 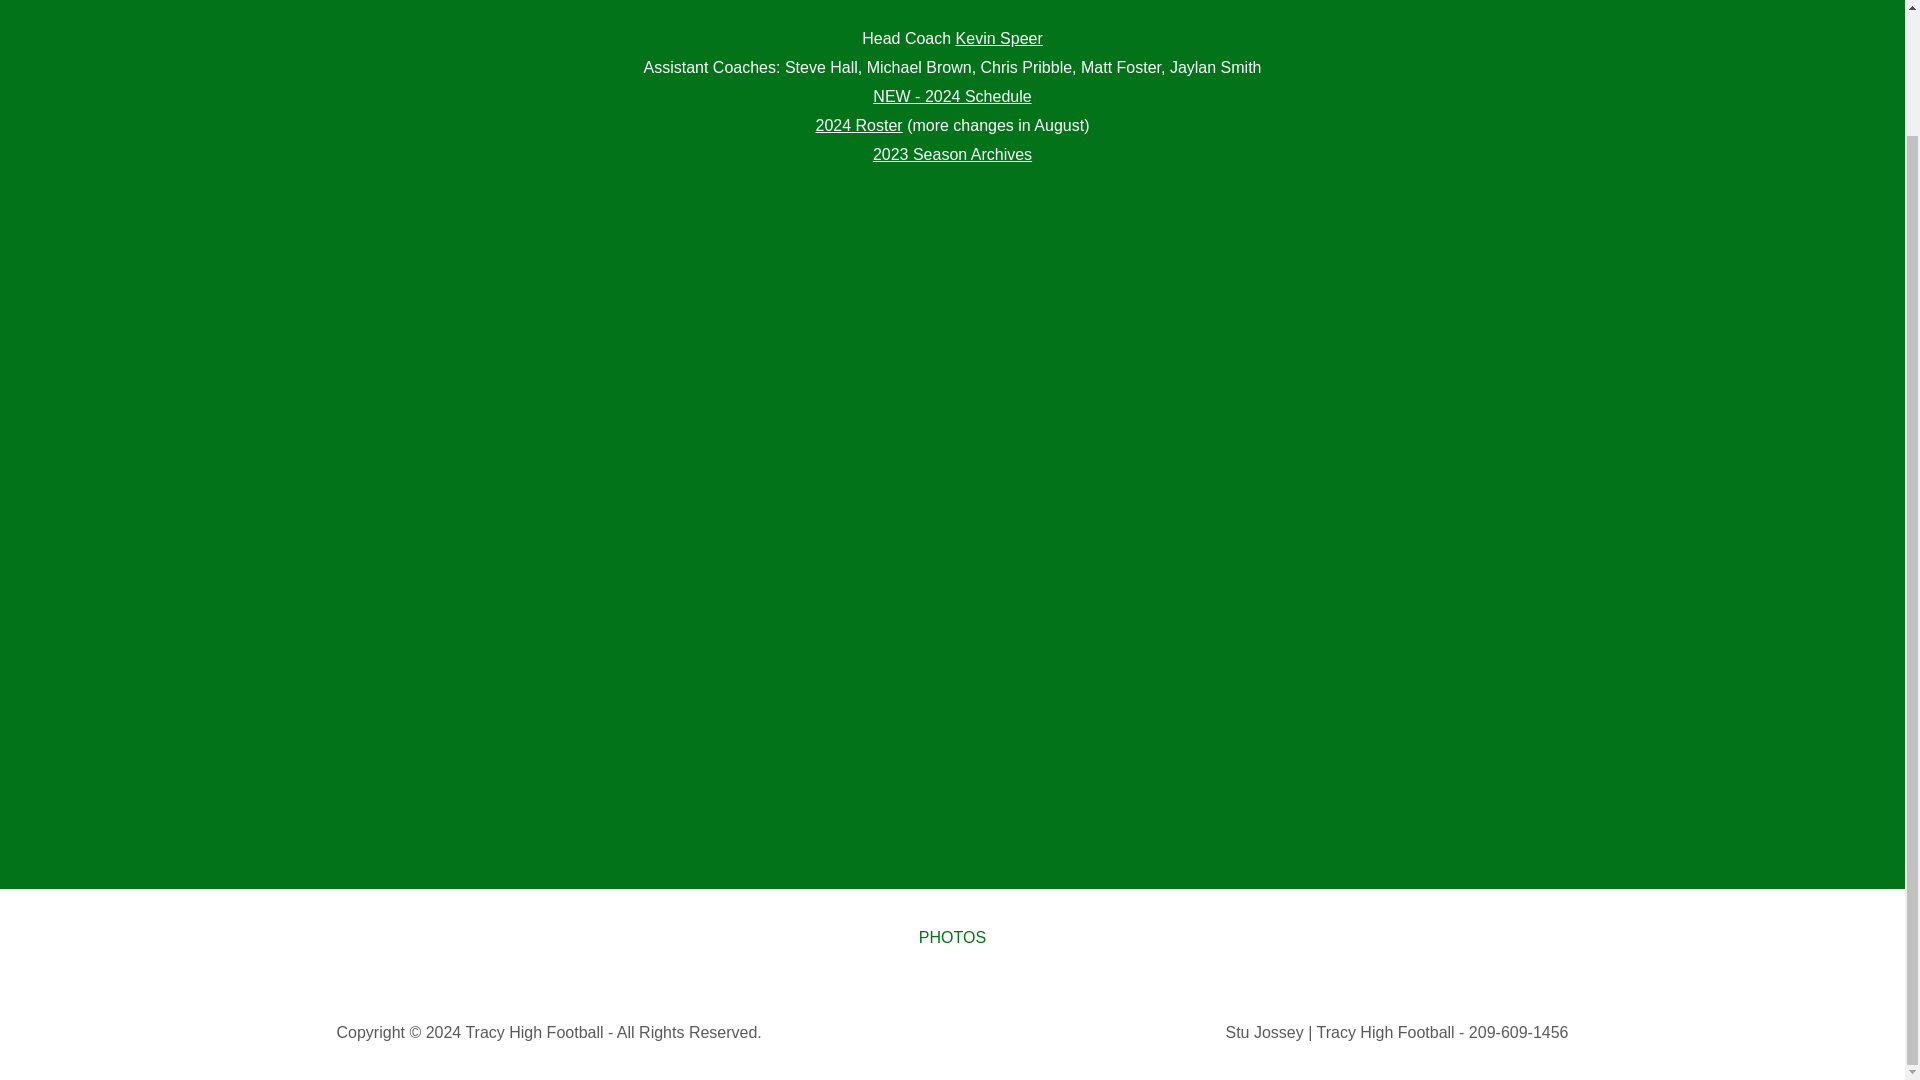 What do you see at coordinates (952, 938) in the screenshot?
I see `PHOTOS` at bounding box center [952, 938].